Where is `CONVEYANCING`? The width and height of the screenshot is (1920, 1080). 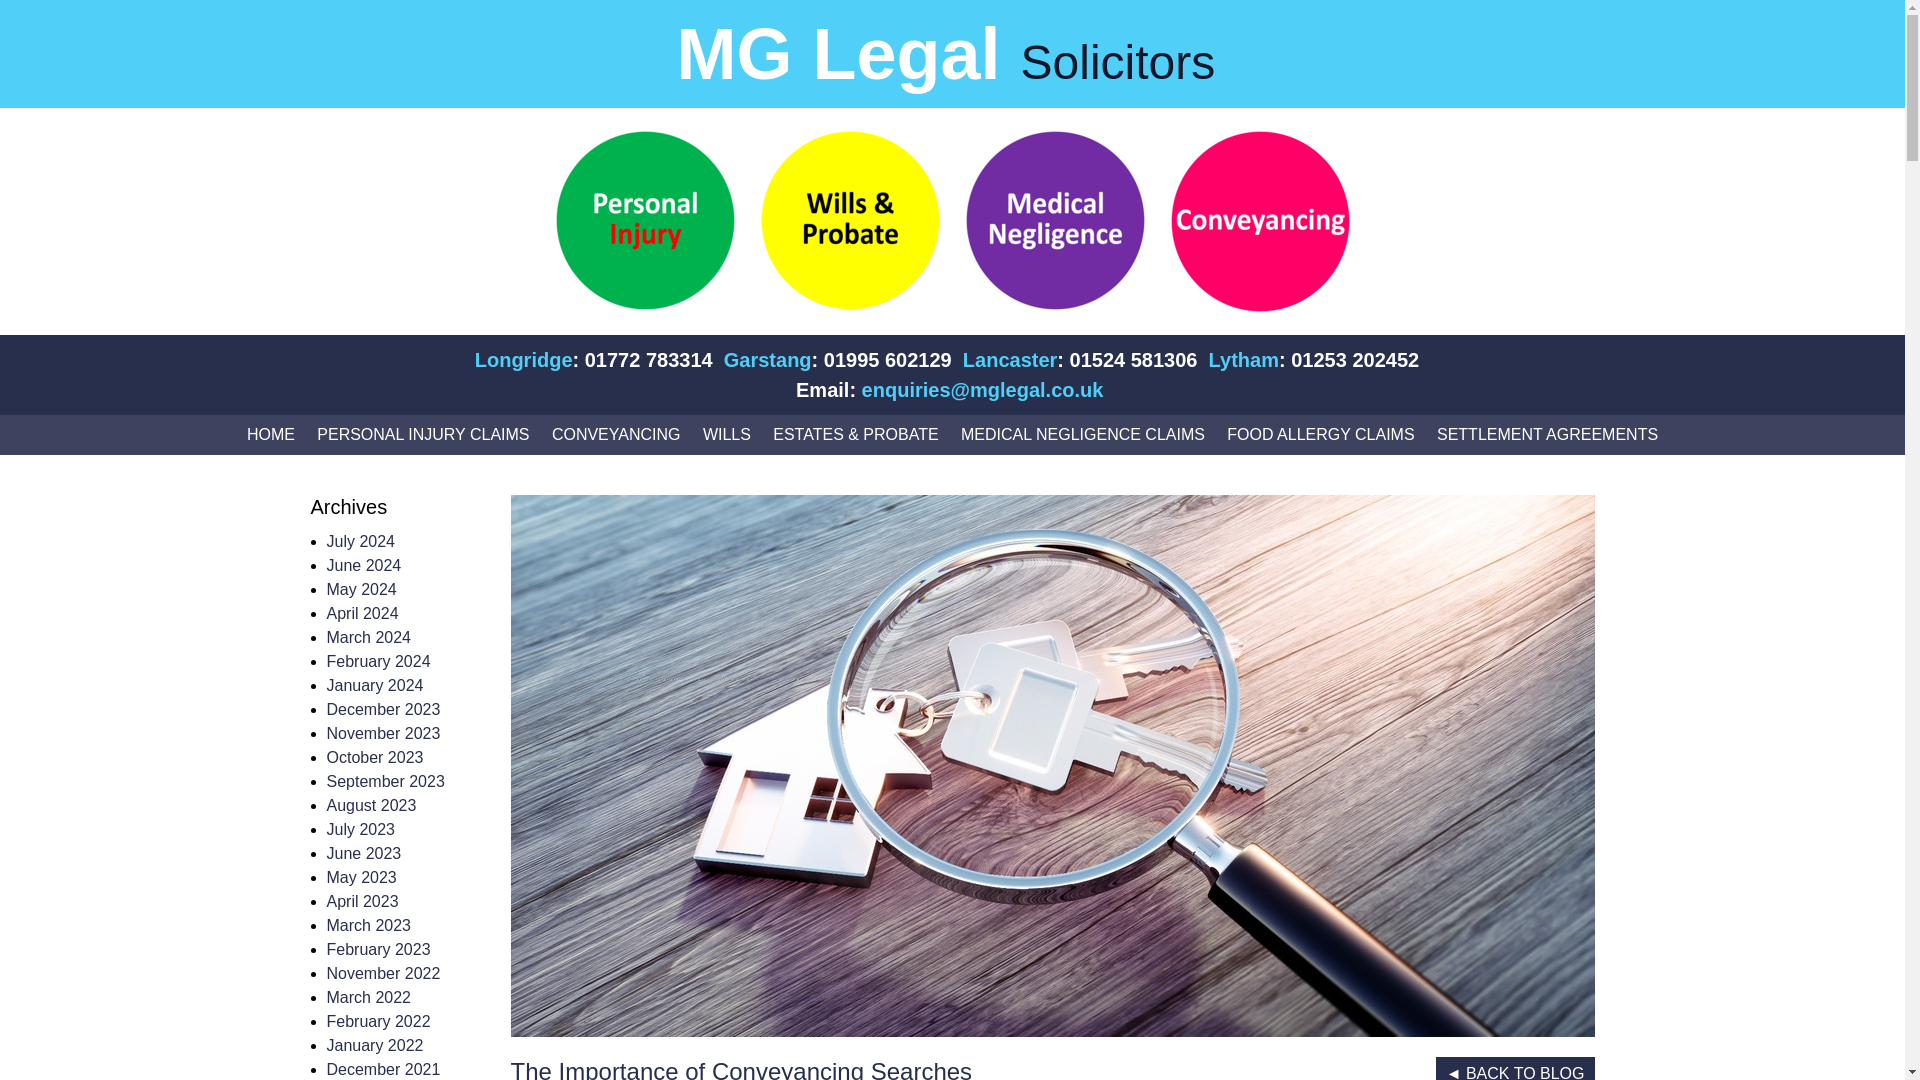 CONVEYANCING is located at coordinates (616, 434).